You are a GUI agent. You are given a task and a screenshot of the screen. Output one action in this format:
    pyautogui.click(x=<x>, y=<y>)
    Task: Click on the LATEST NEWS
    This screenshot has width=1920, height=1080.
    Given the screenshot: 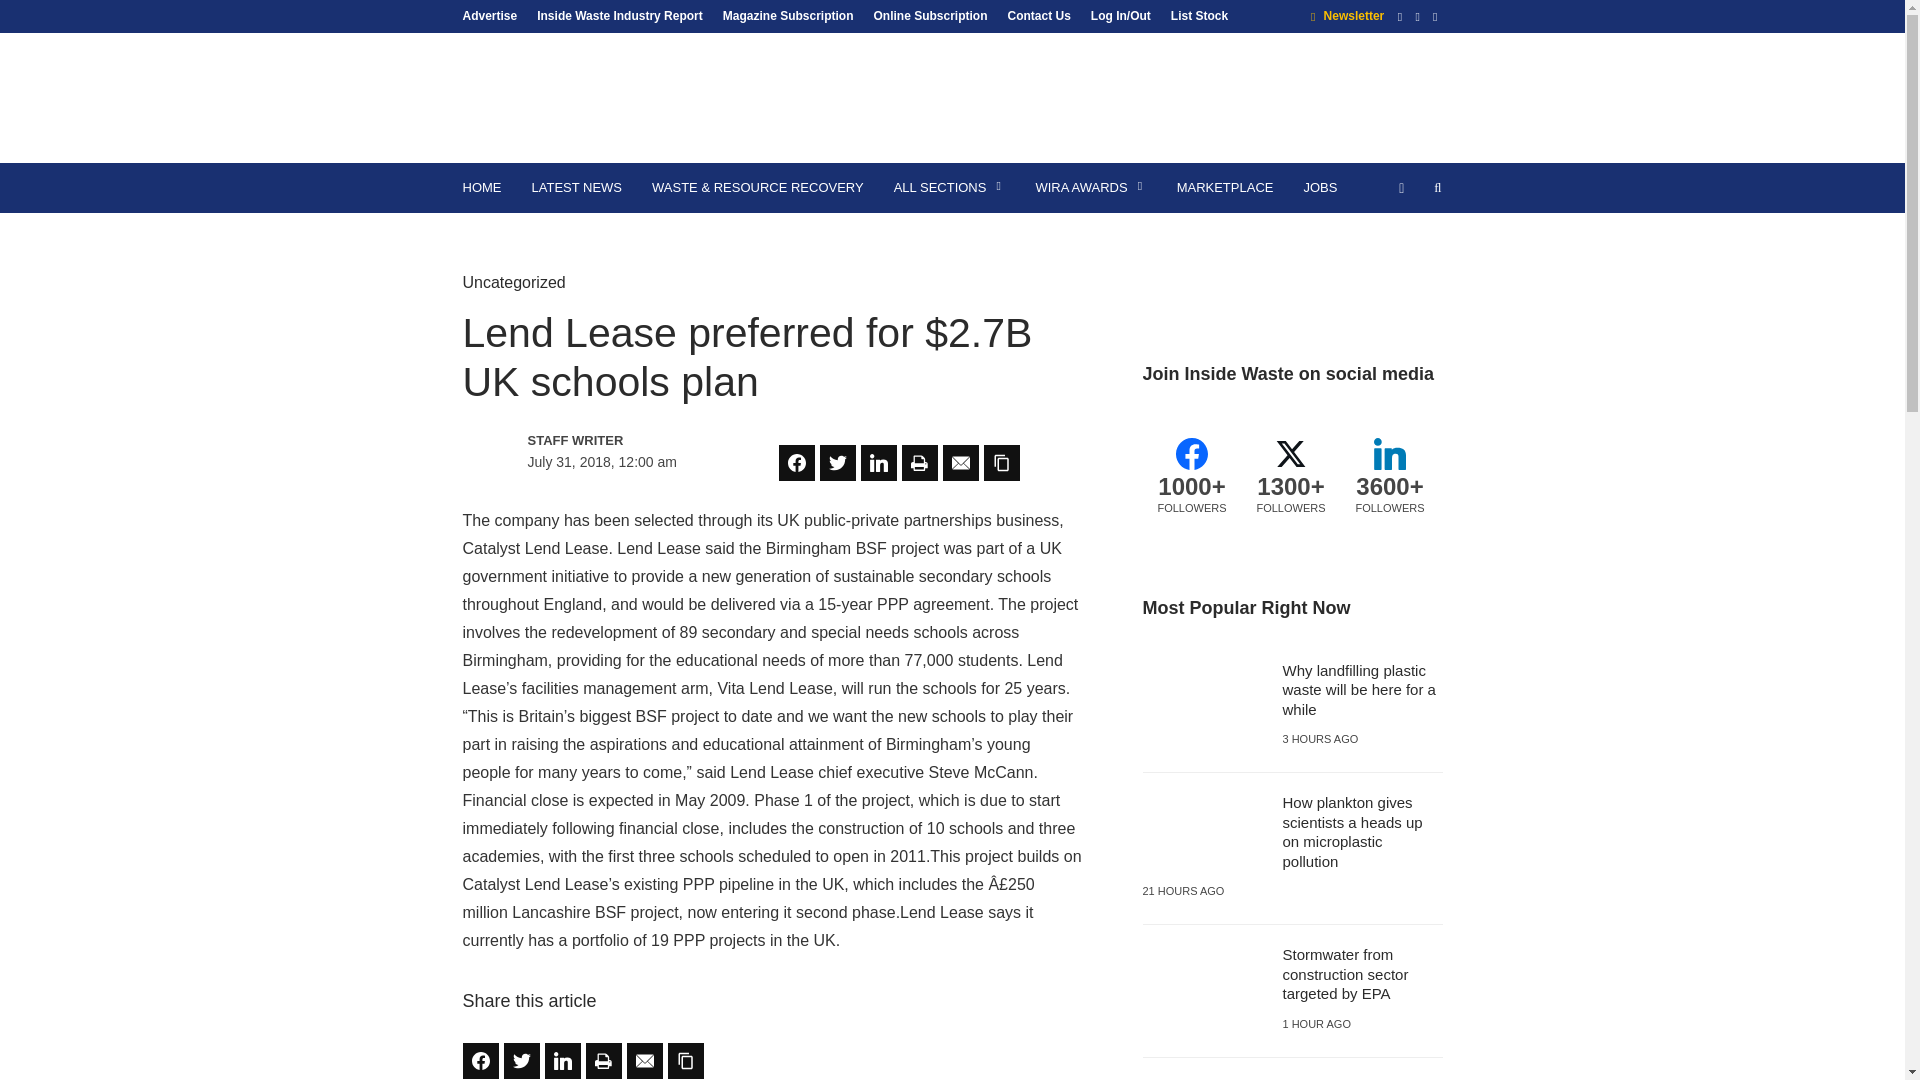 What is the action you would take?
    pyautogui.click(x=576, y=188)
    